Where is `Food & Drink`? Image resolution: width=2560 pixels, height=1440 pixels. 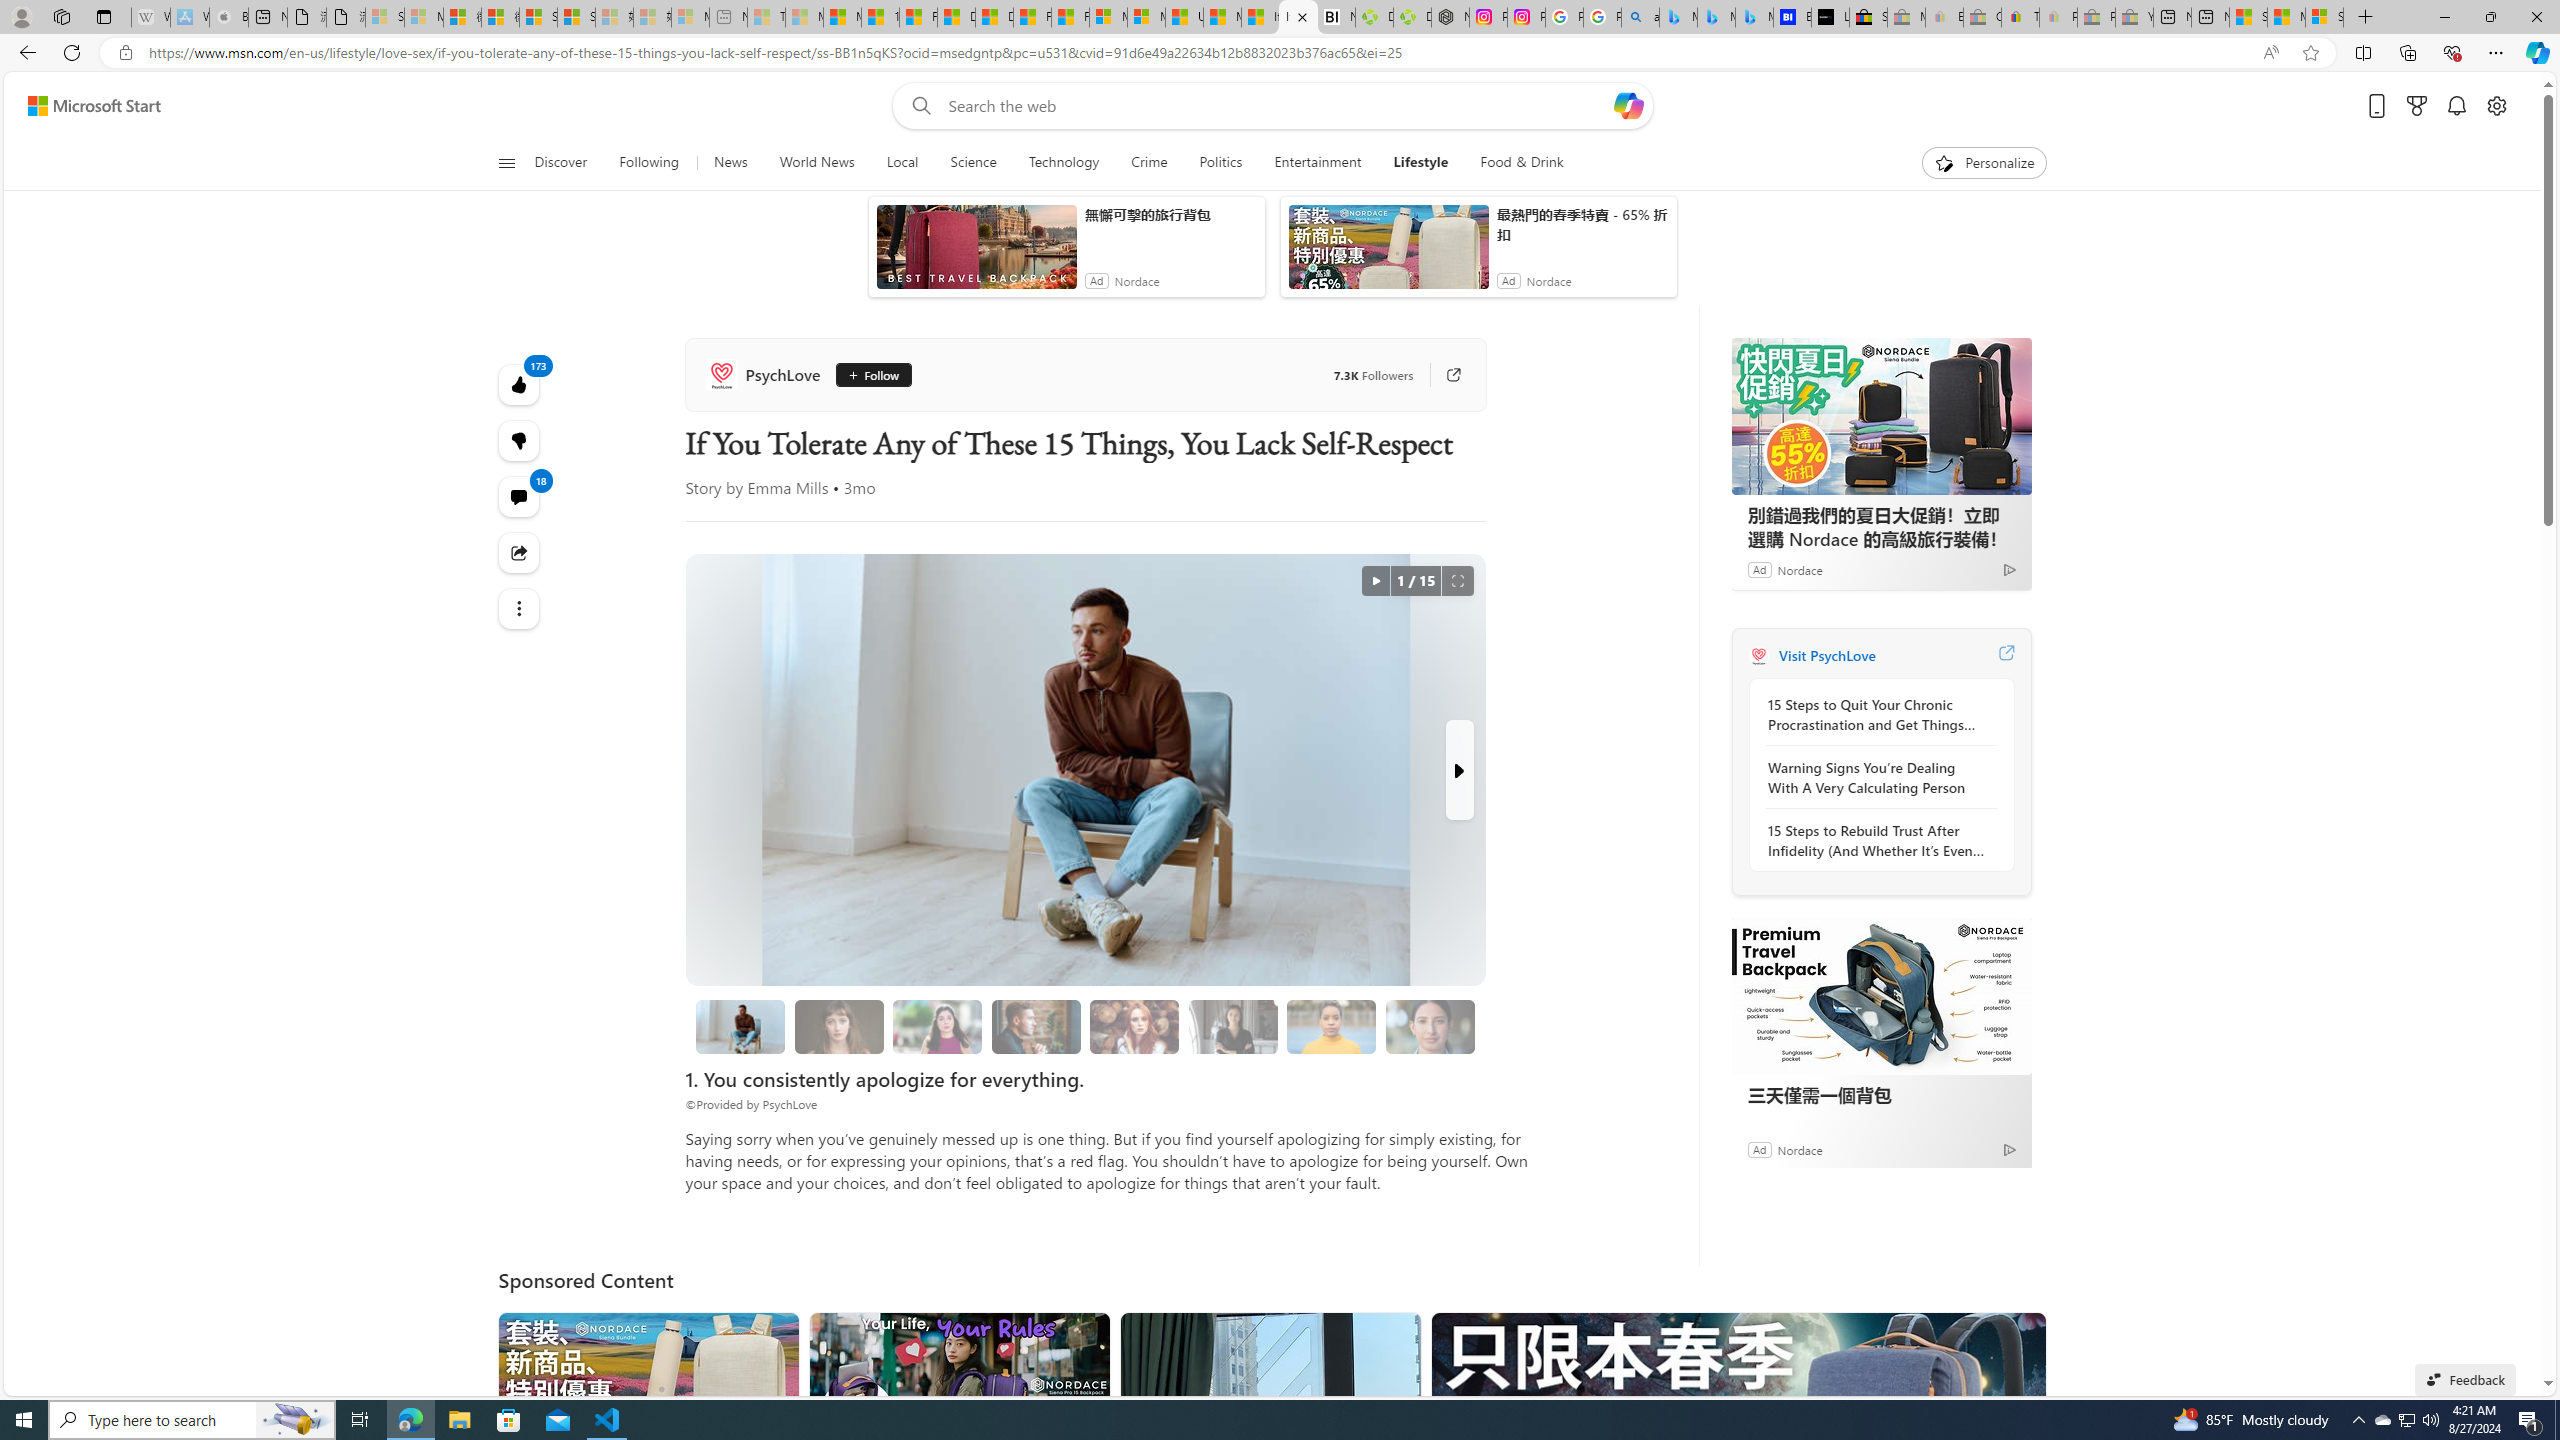 Food & Drink is located at coordinates (1514, 163).